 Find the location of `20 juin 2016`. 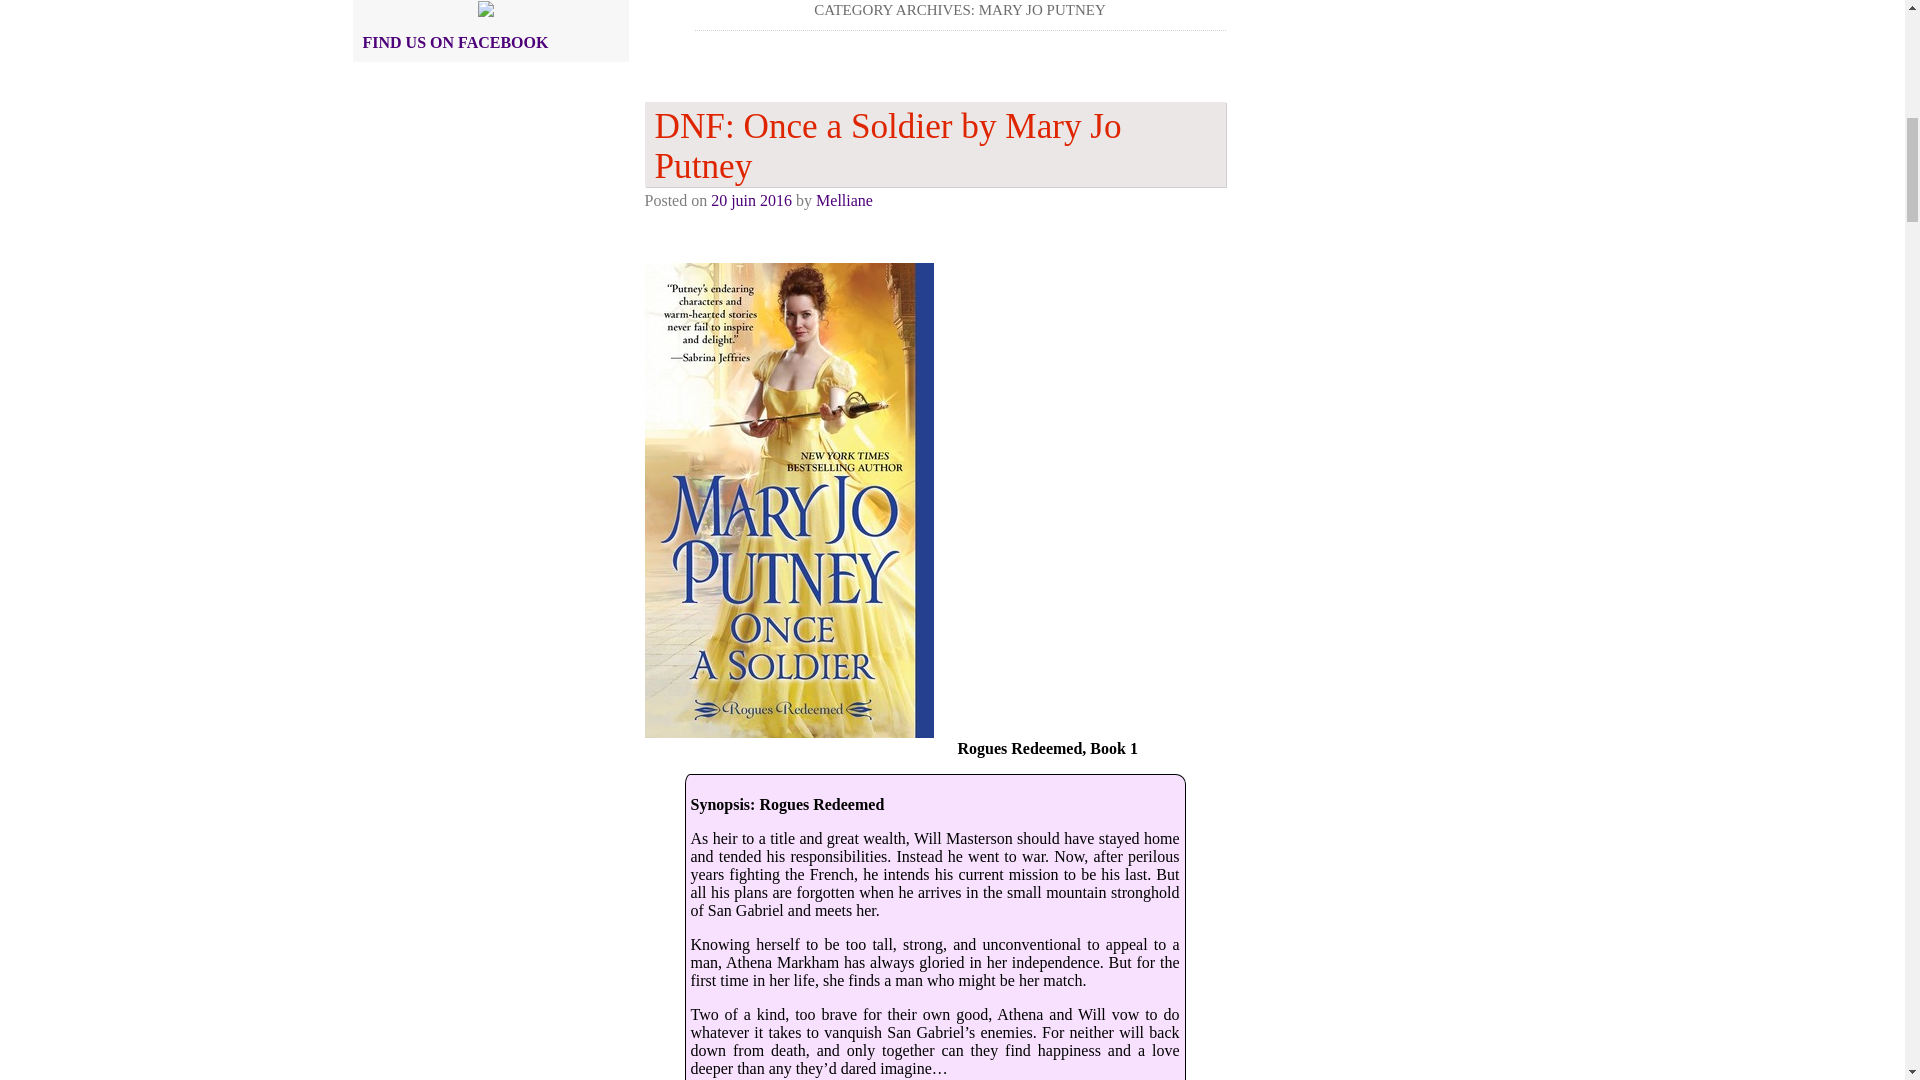

20 juin 2016 is located at coordinates (750, 200).